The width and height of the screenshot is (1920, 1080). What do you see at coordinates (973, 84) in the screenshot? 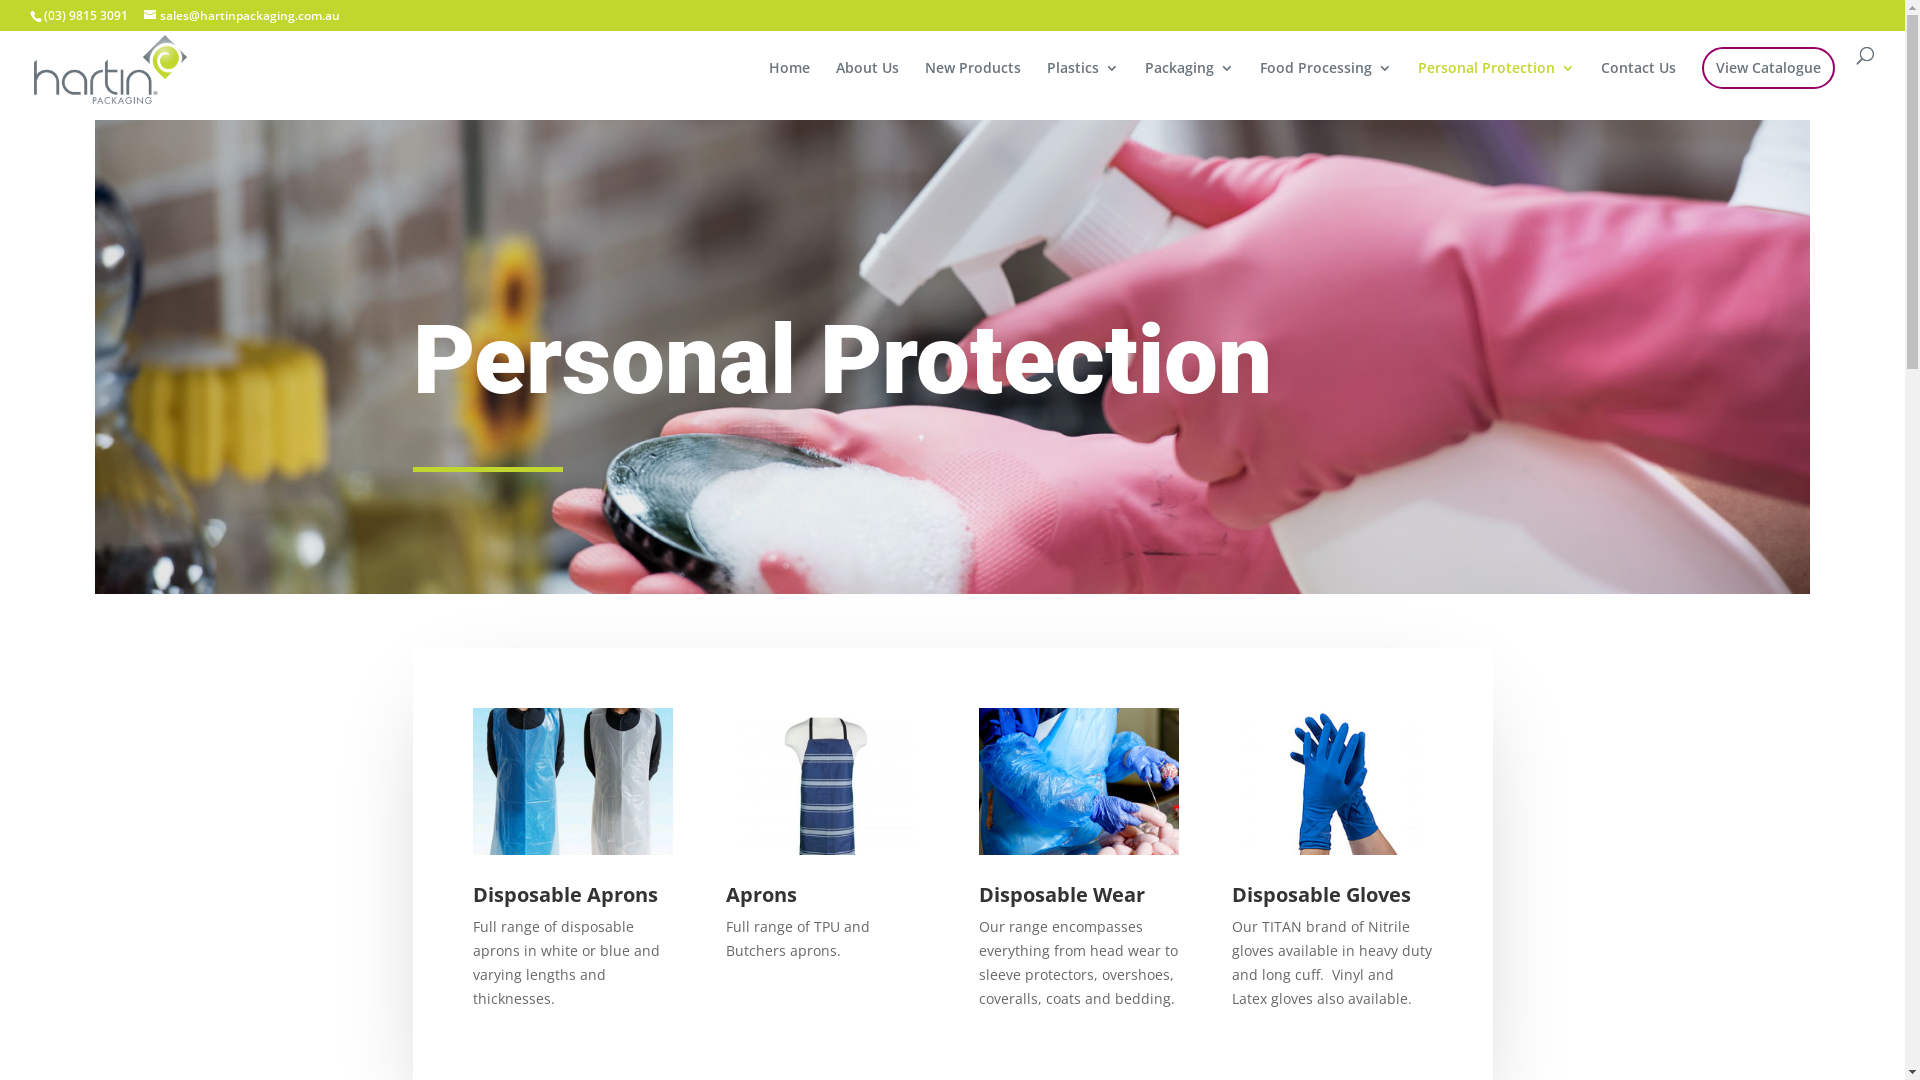
I see `New Products` at bounding box center [973, 84].